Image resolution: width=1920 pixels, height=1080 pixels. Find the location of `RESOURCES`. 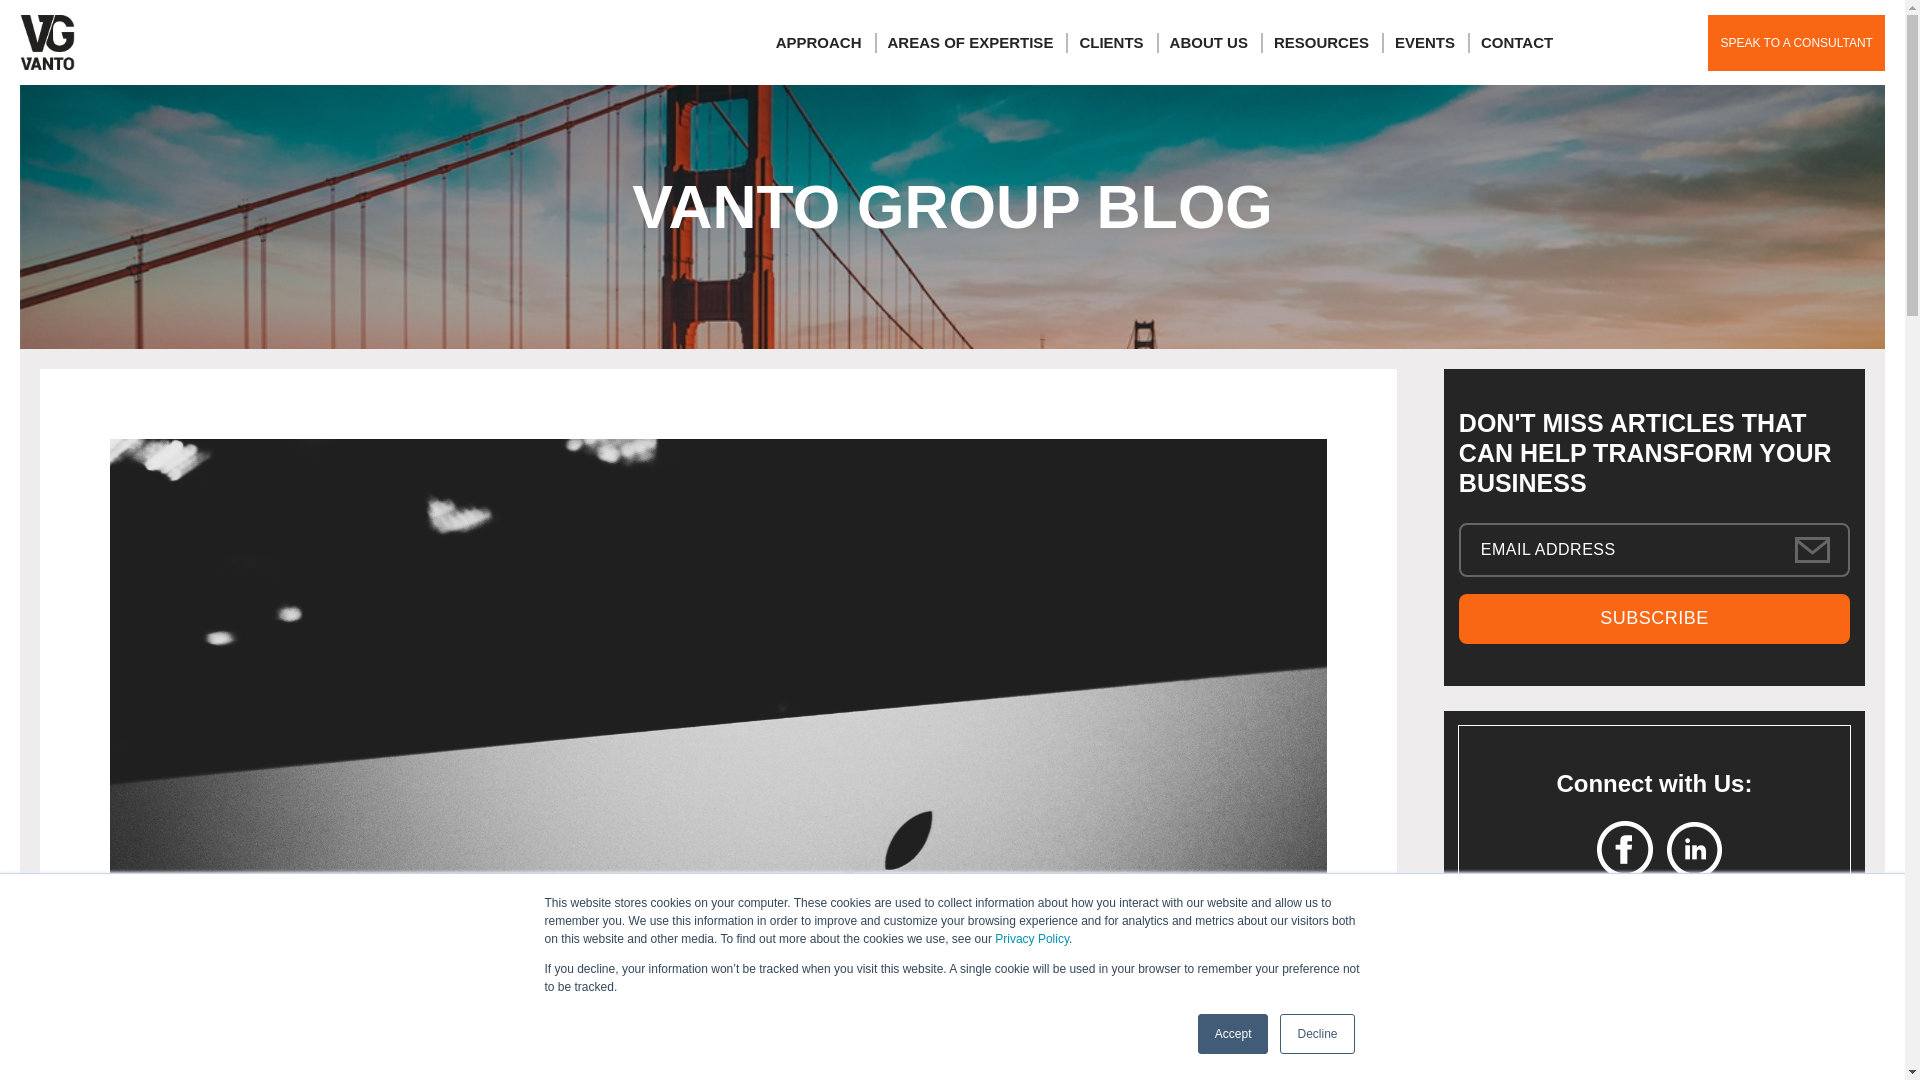

RESOURCES is located at coordinates (1321, 42).